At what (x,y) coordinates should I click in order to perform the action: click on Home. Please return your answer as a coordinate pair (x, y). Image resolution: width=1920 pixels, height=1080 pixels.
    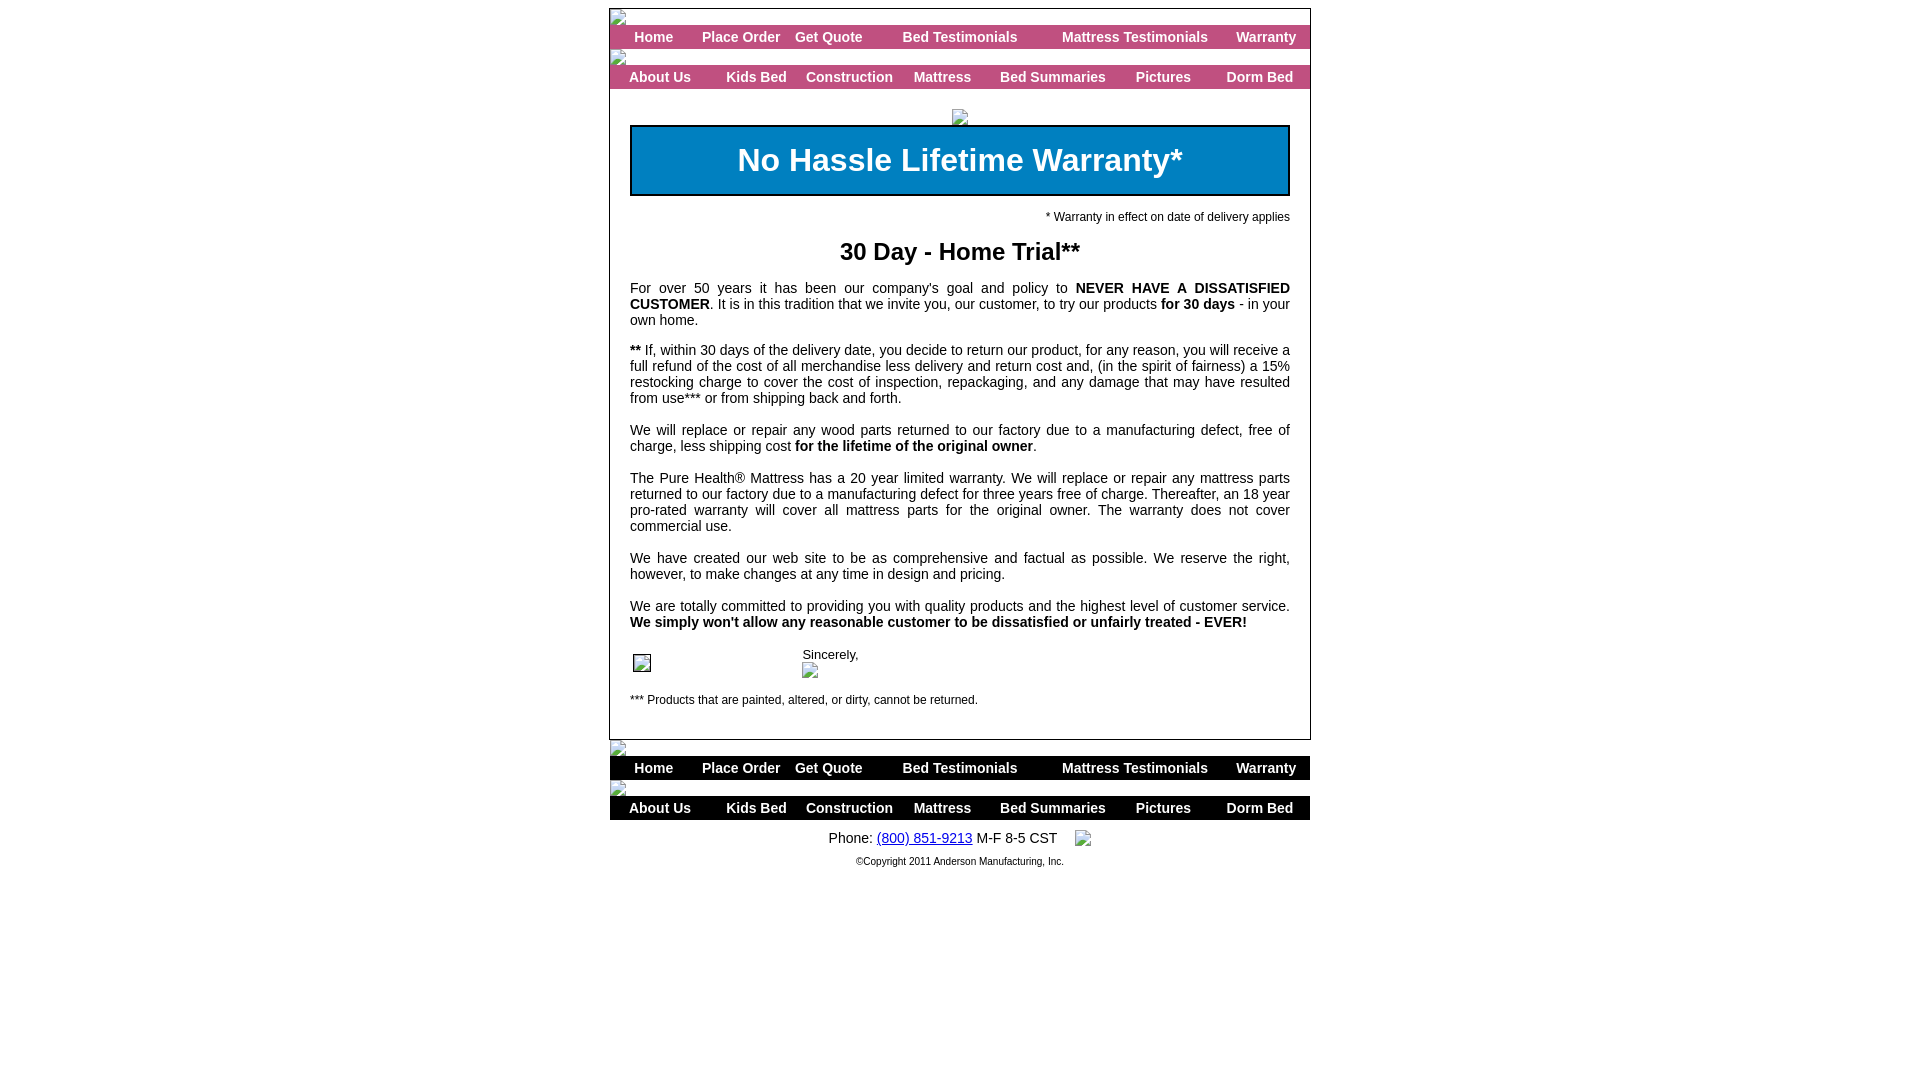
    Looking at the image, I should click on (653, 37).